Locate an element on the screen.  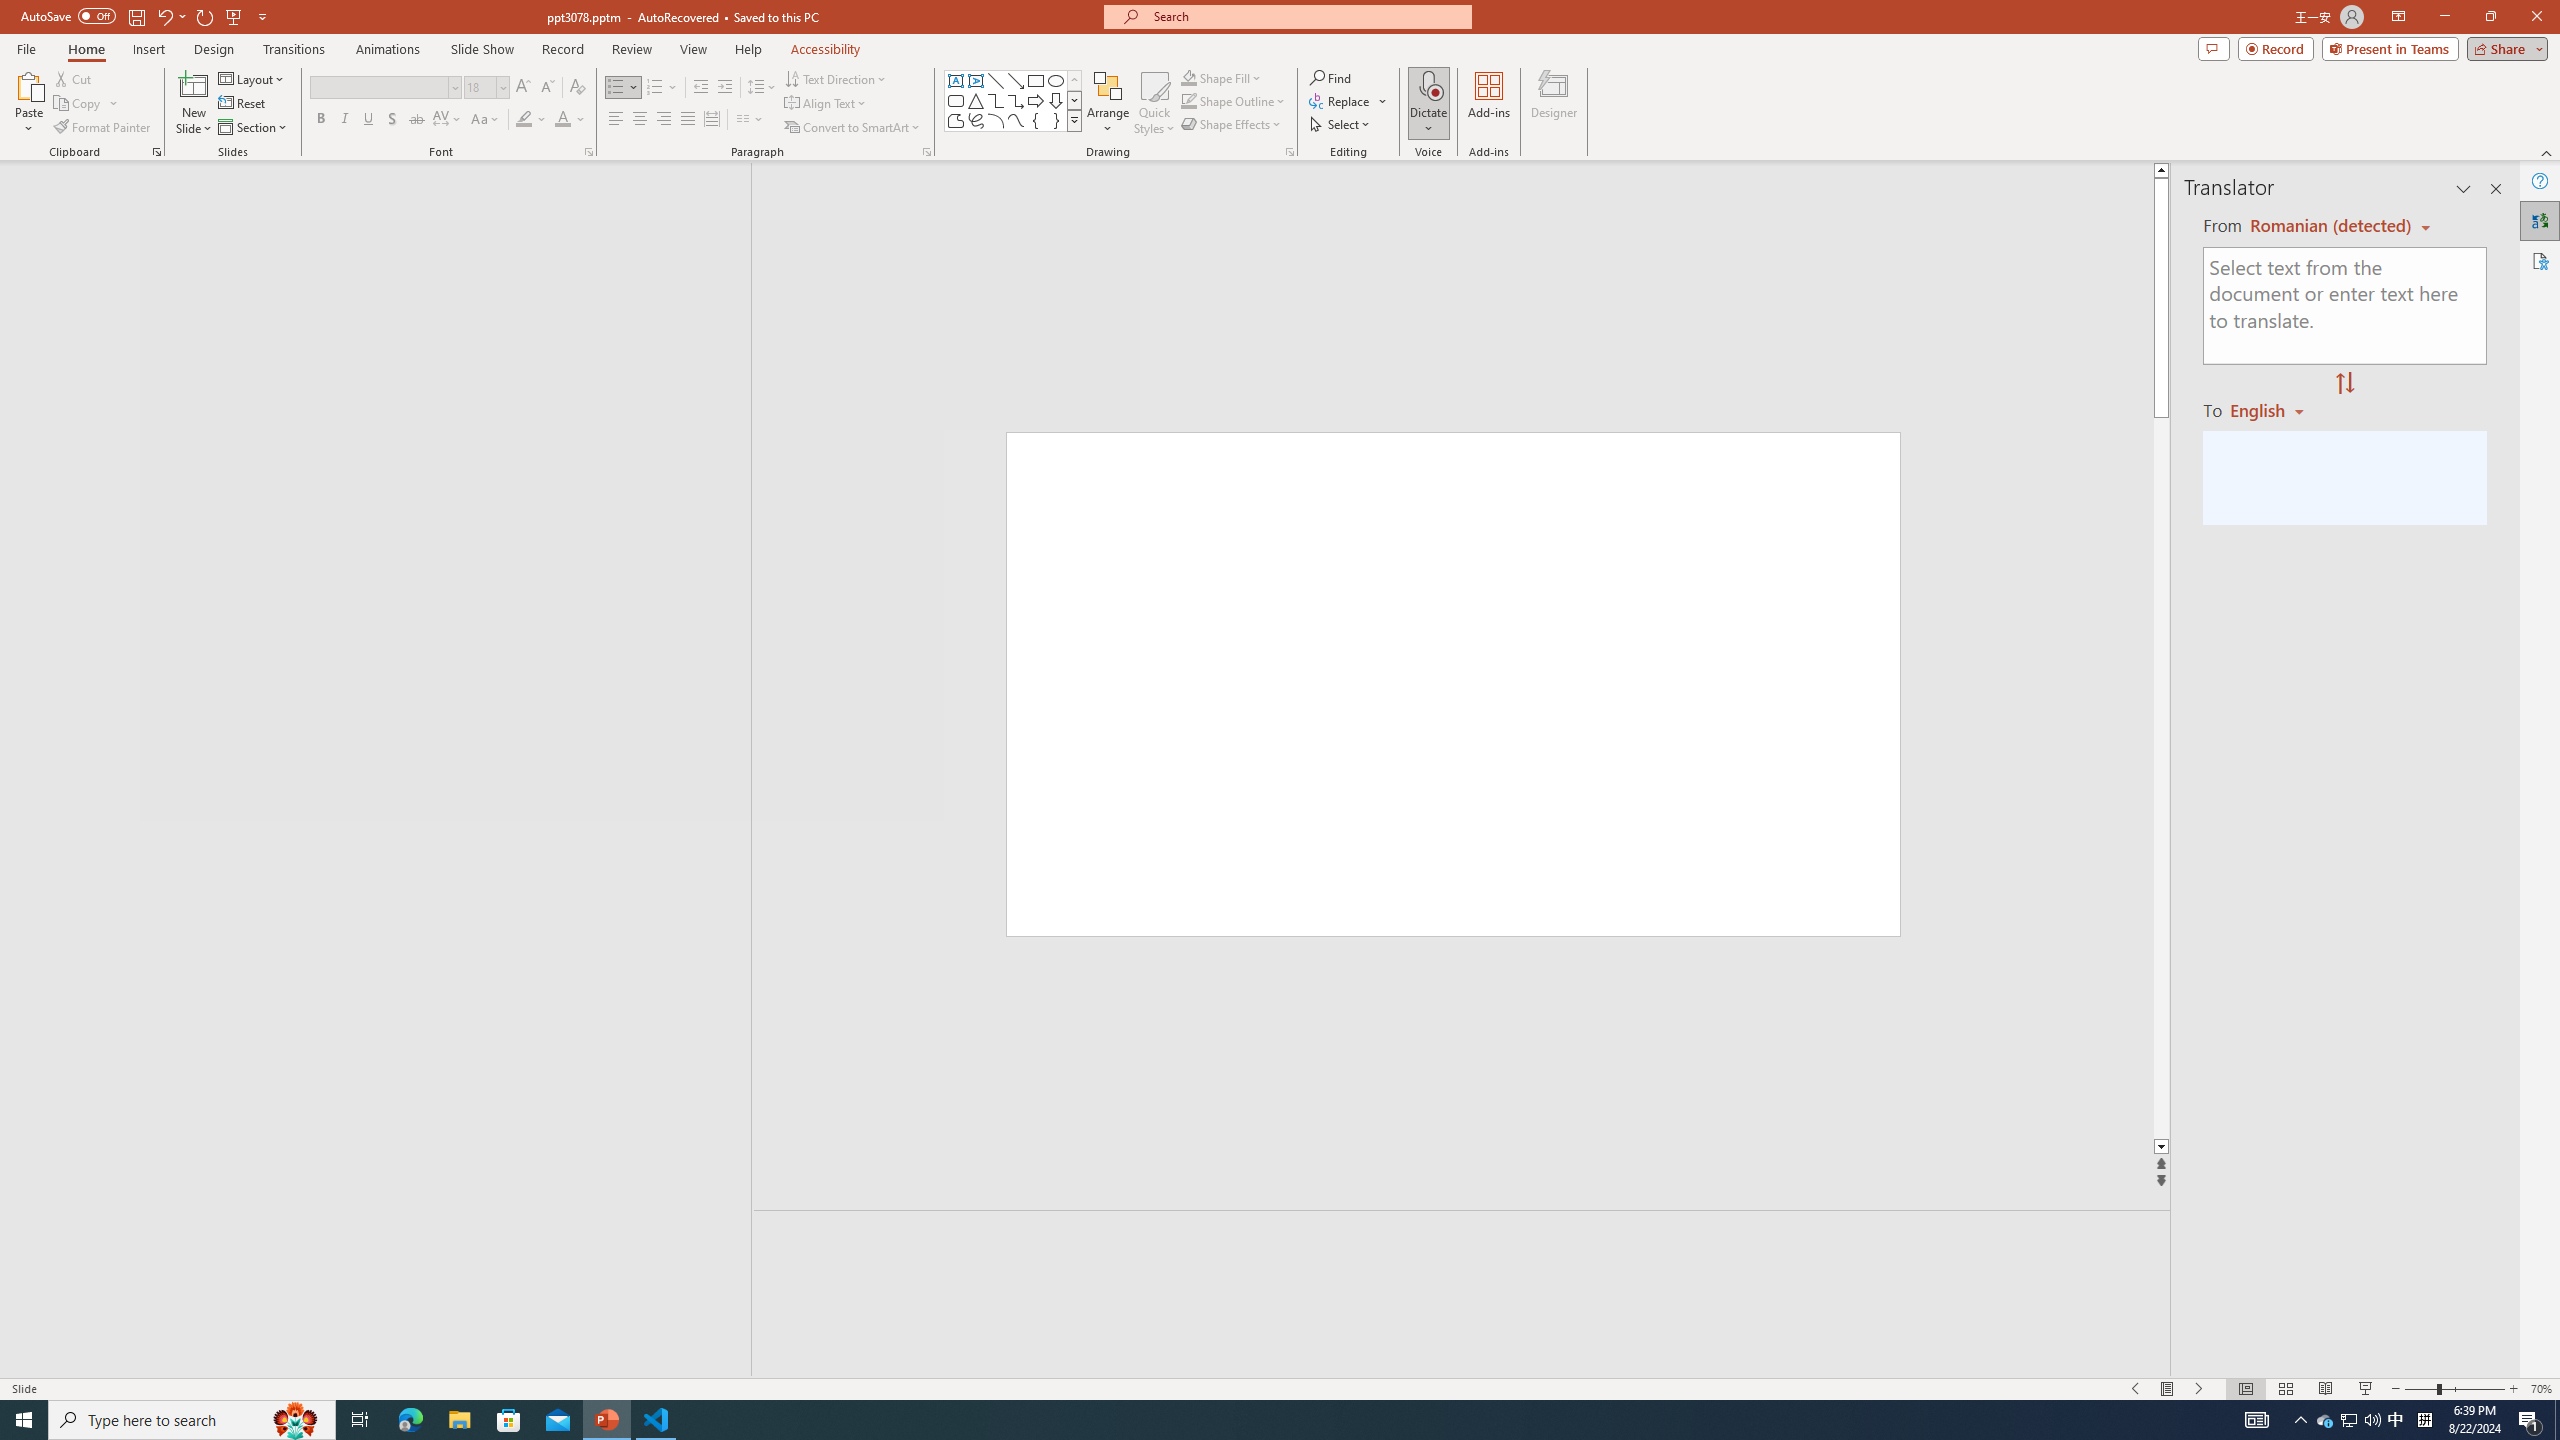
File Tab is located at coordinates (26, 48).